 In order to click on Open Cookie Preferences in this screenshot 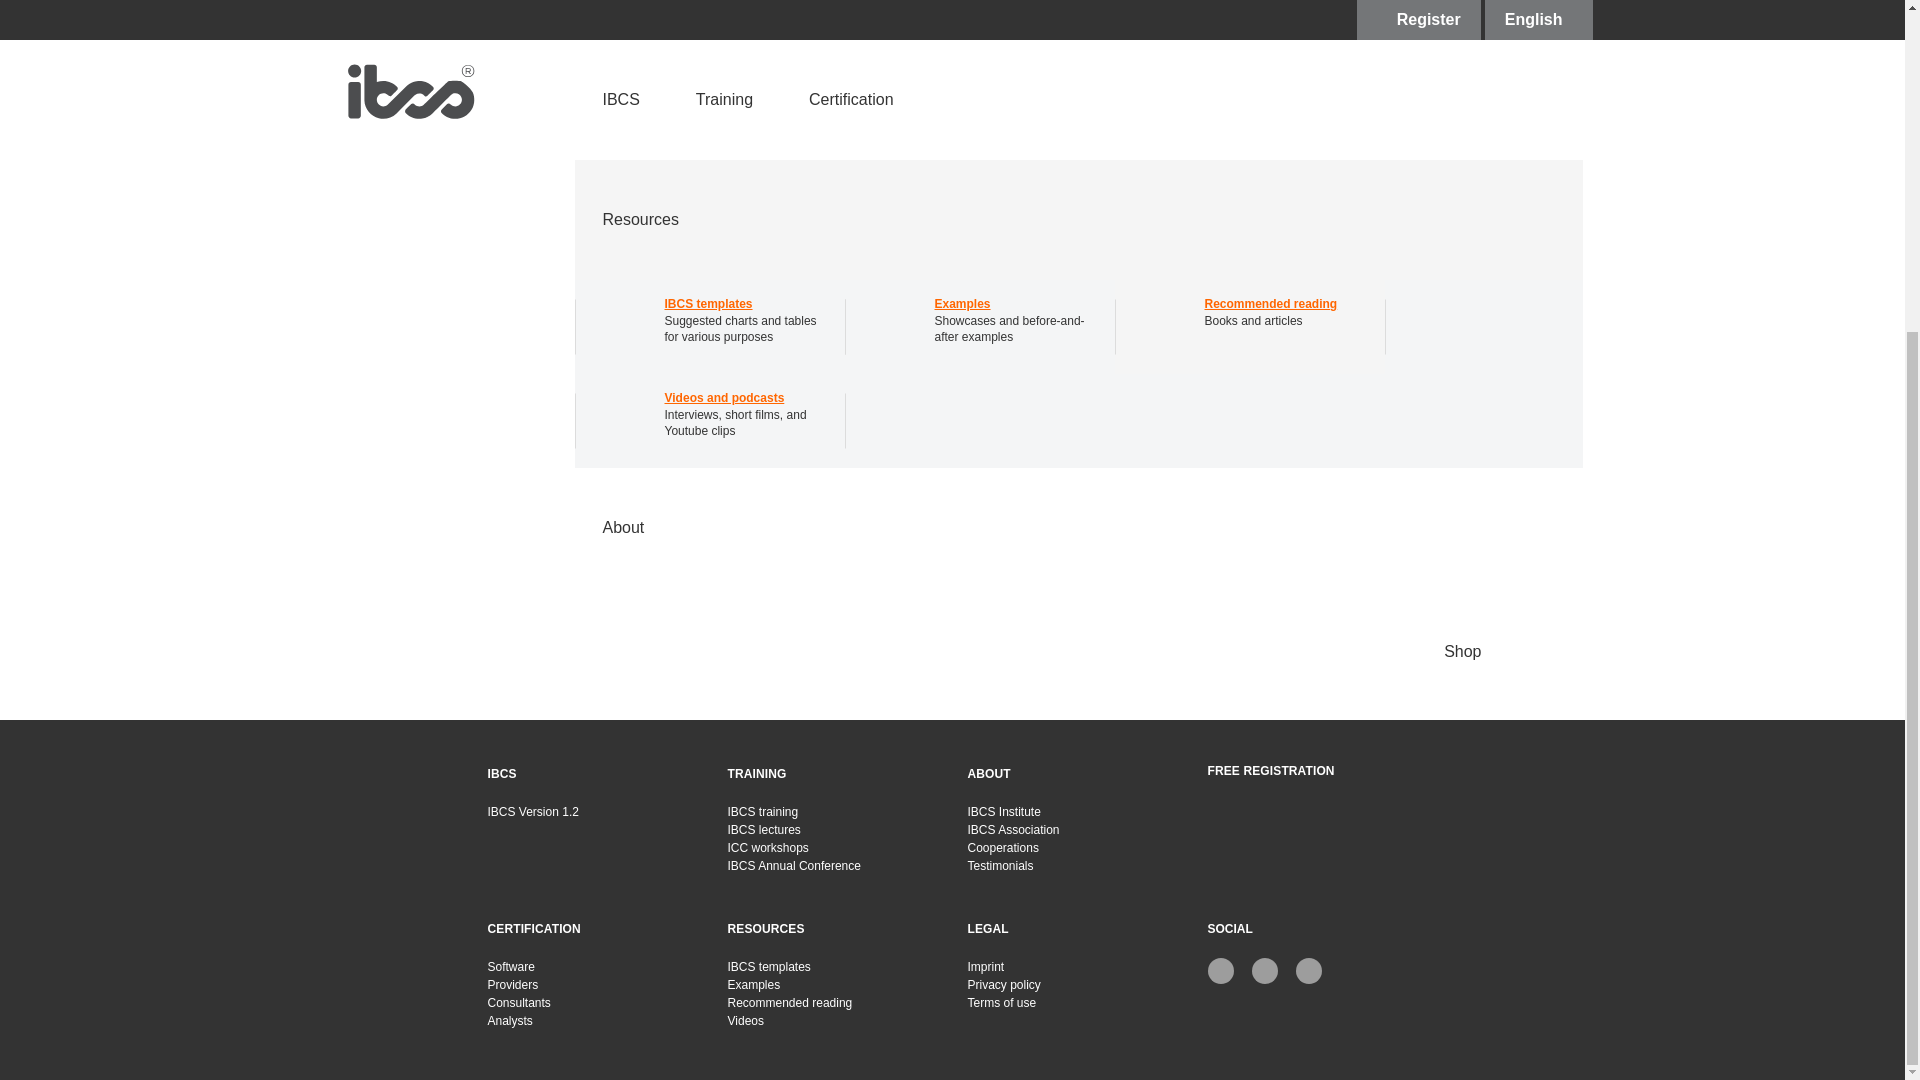, I will do `click(43, 586)`.